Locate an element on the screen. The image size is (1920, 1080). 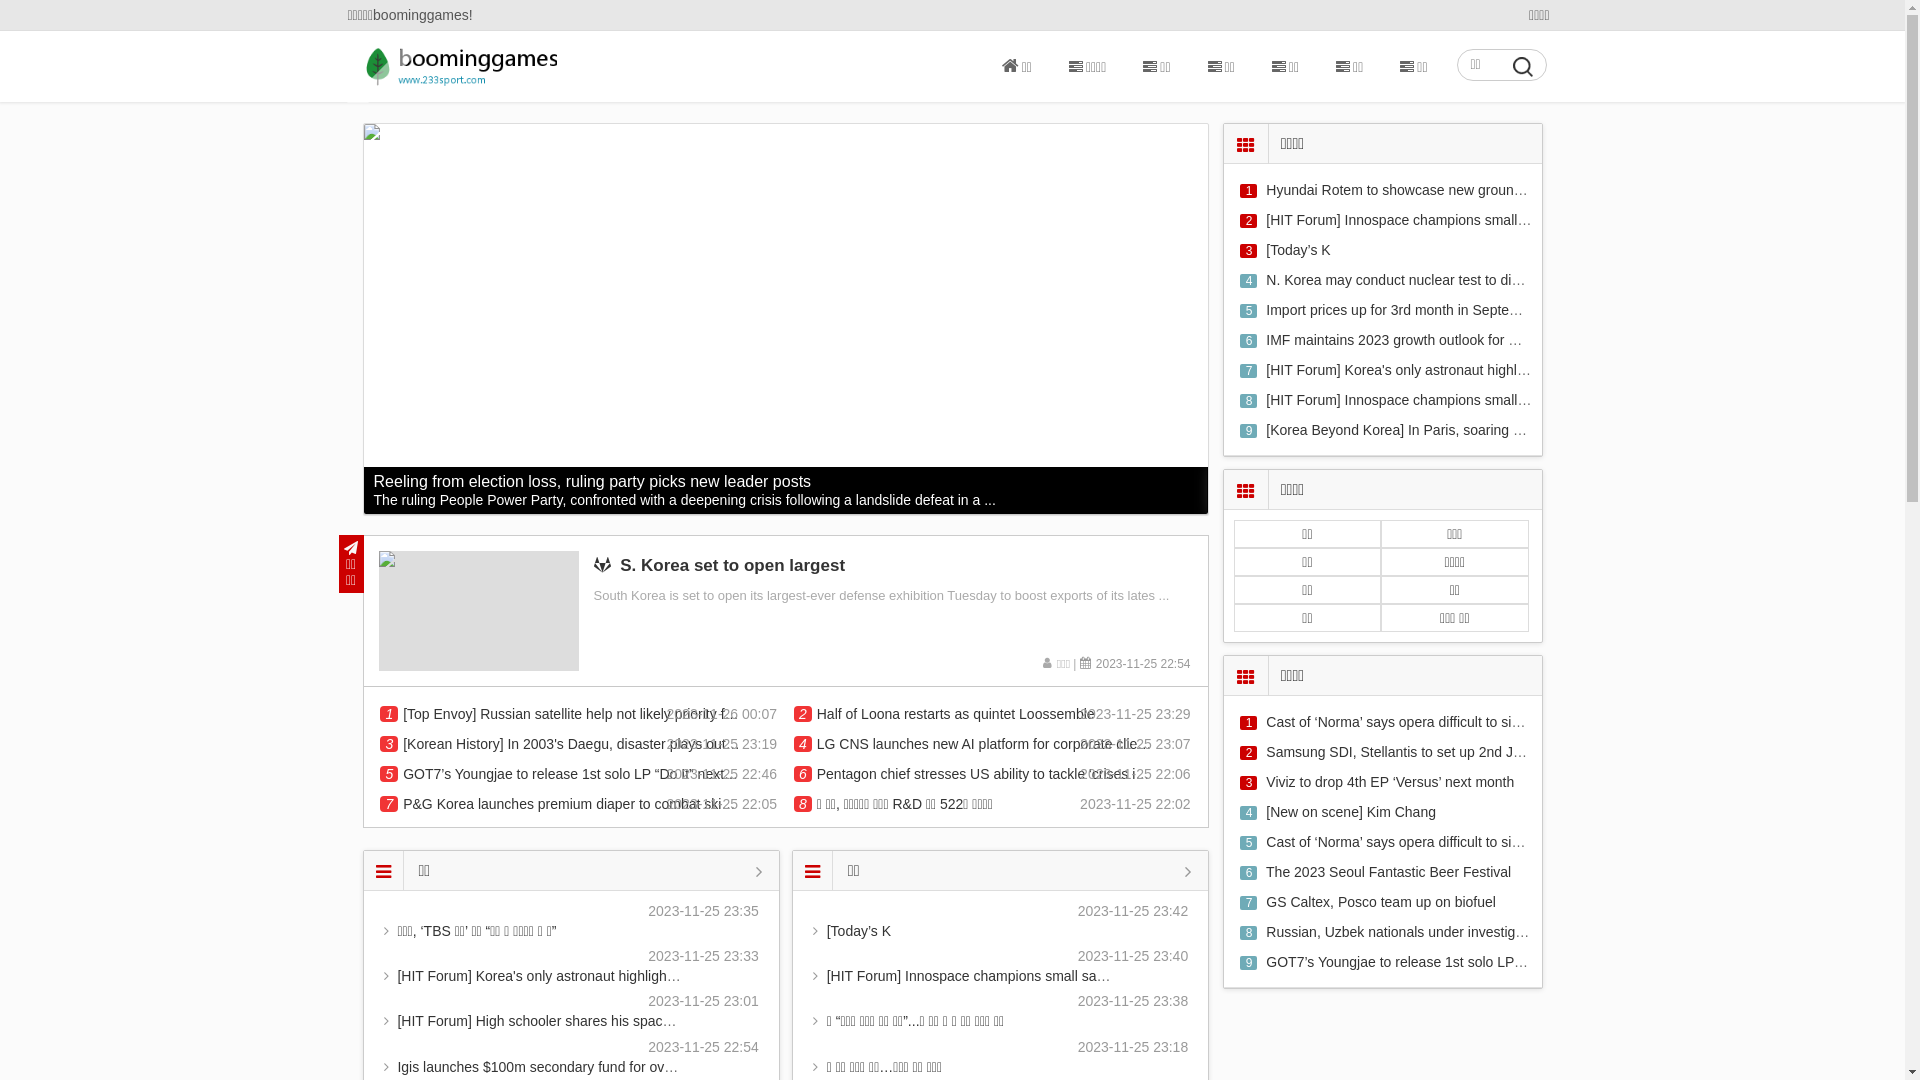
Samsung SDI, Stellantis to set up 2nd JV plant in Indiana is located at coordinates (1444, 752).